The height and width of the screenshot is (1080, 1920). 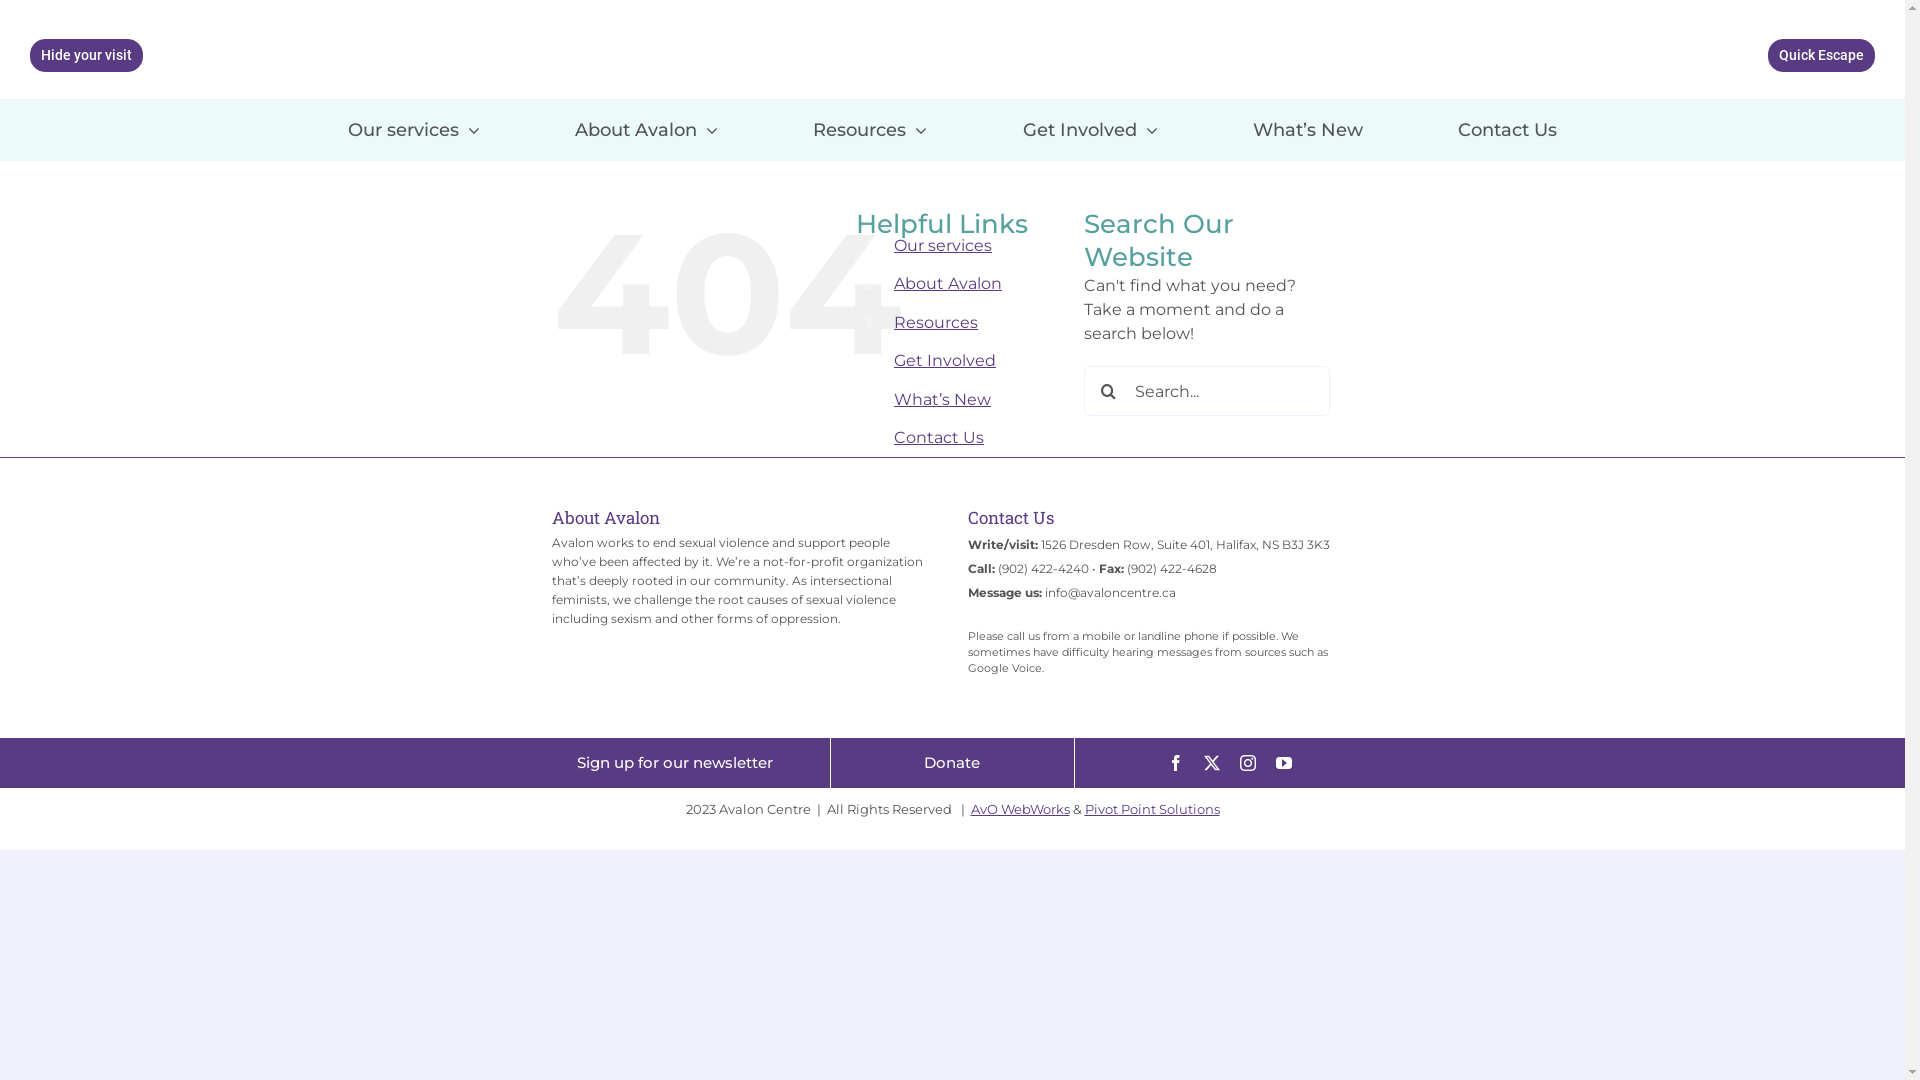 I want to click on Get Involved, so click(x=1090, y=120).